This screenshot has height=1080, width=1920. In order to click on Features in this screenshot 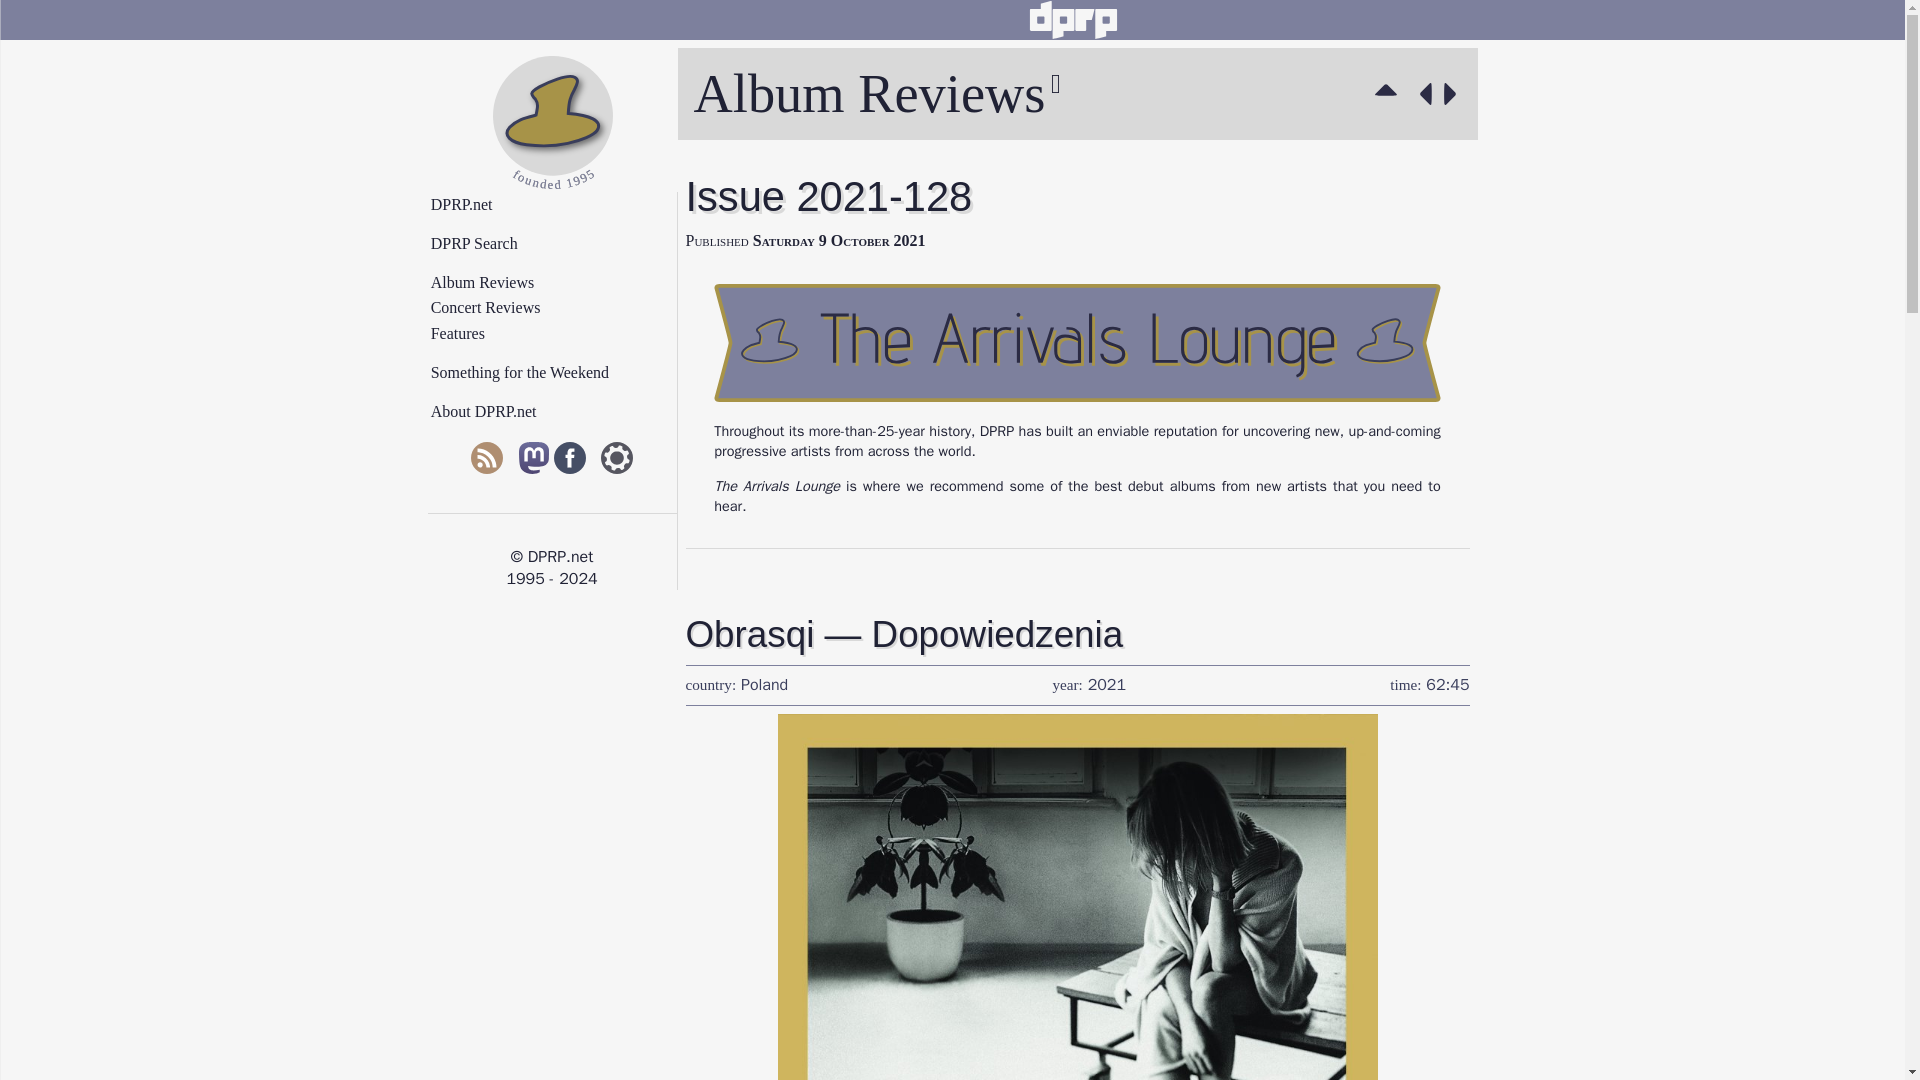, I will do `click(560, 333)`.